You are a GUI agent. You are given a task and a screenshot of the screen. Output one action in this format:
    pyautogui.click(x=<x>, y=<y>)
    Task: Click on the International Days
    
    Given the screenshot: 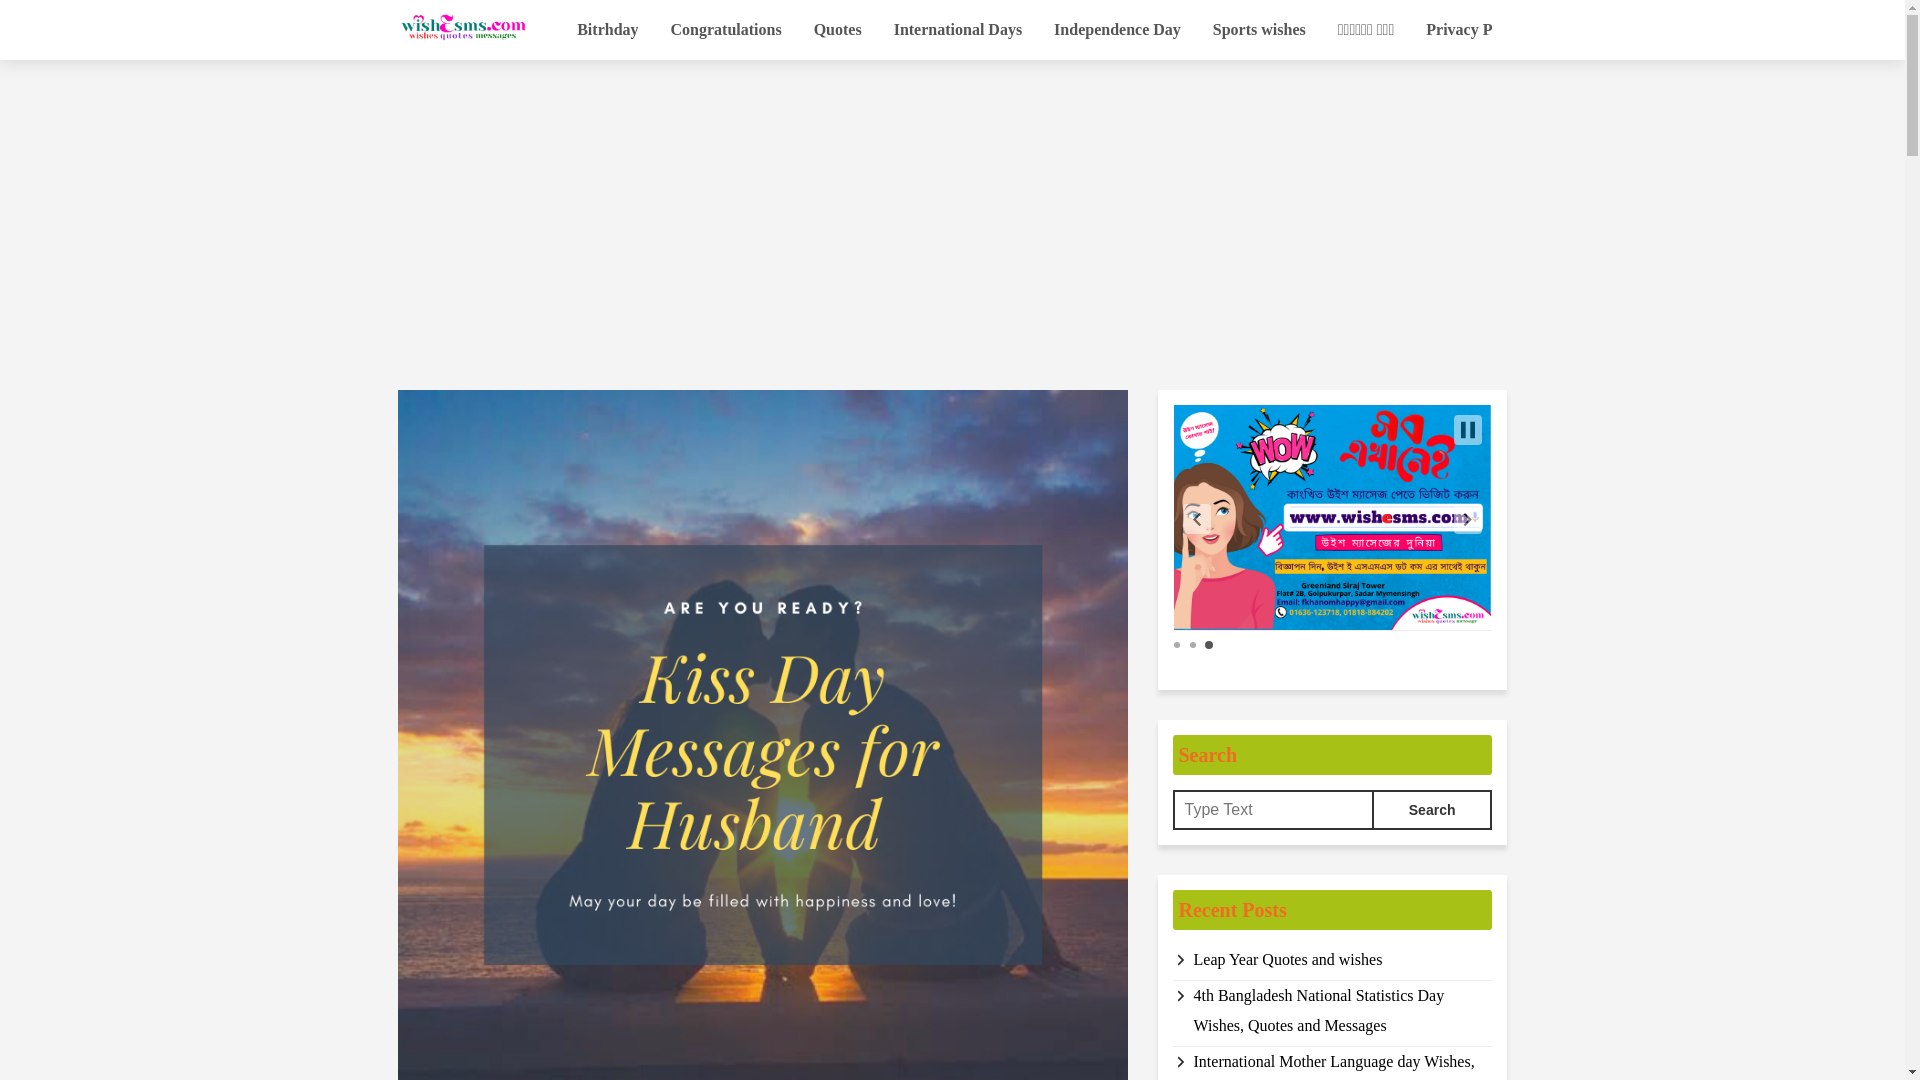 What is the action you would take?
    pyautogui.click(x=958, y=30)
    